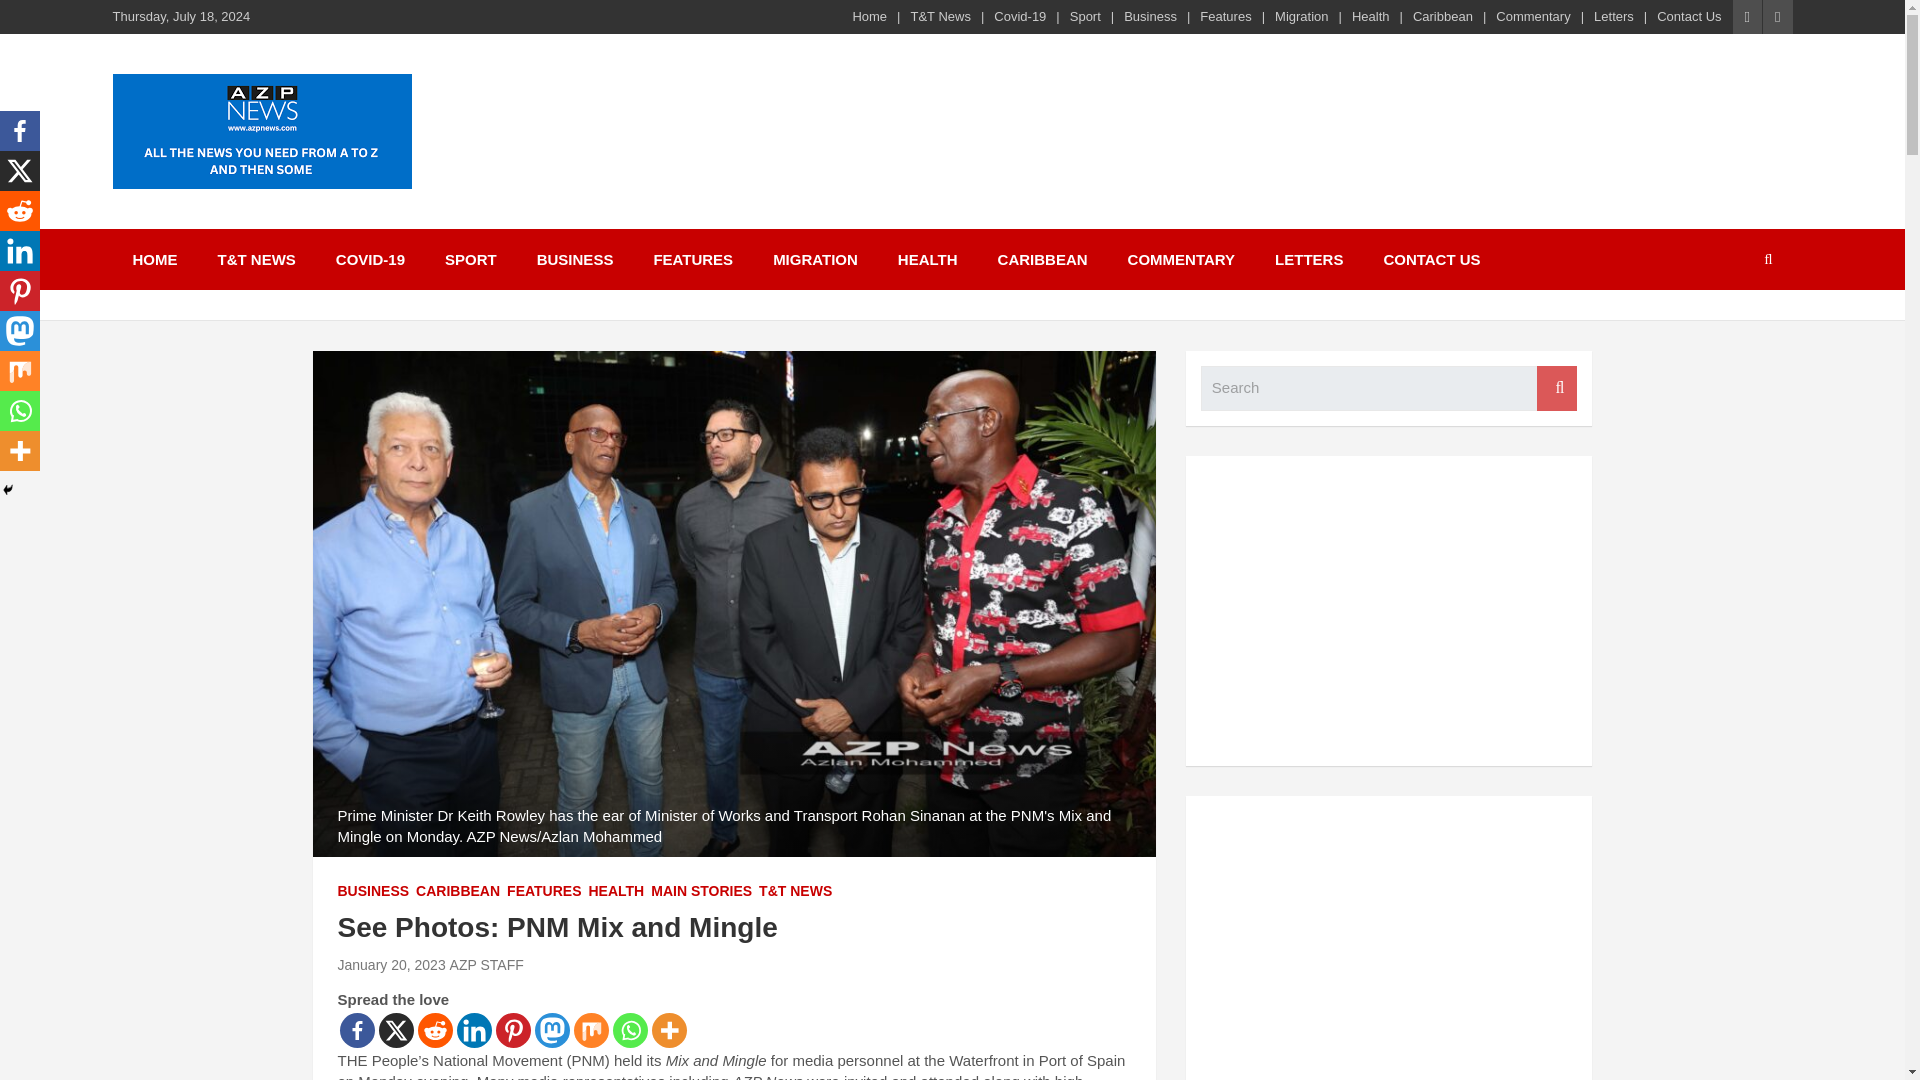 Image resolution: width=1920 pixels, height=1080 pixels. I want to click on Facebook, so click(356, 1030).